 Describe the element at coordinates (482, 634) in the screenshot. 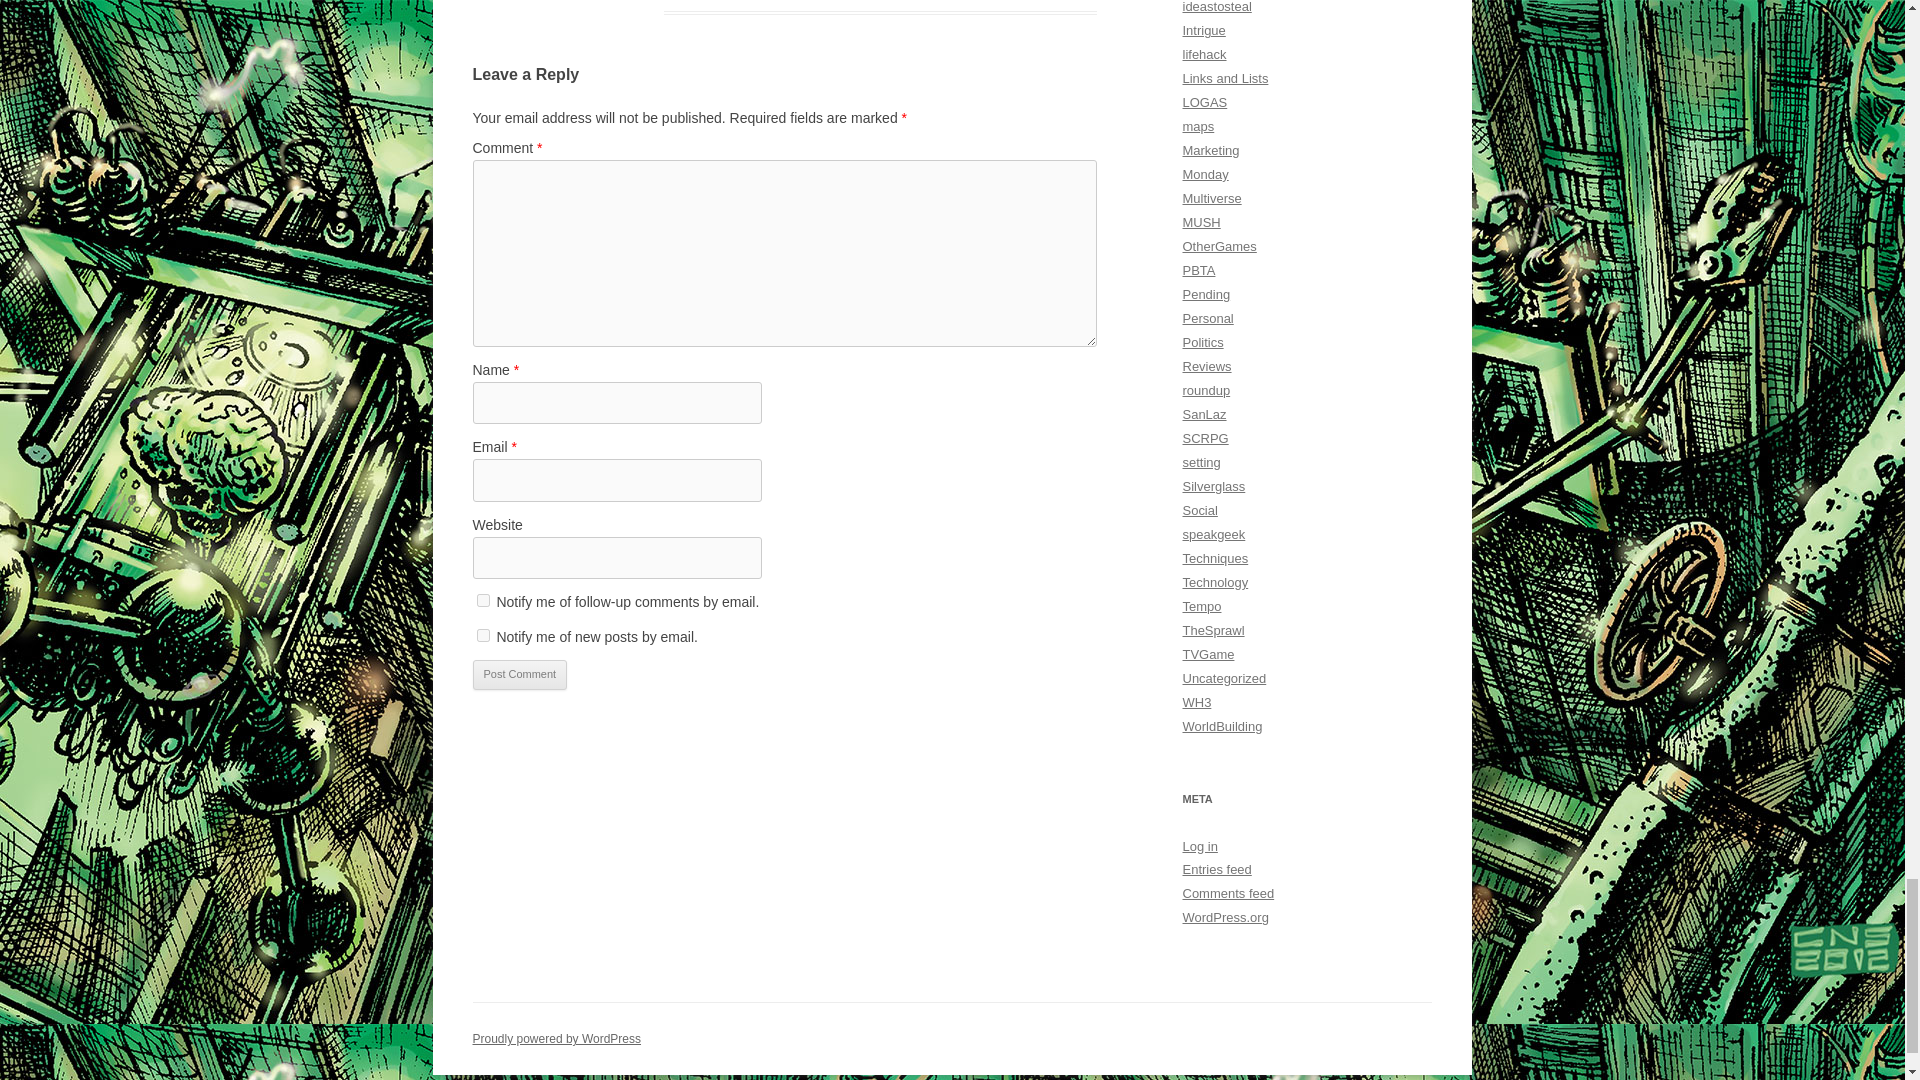

I see `subscribe` at that location.